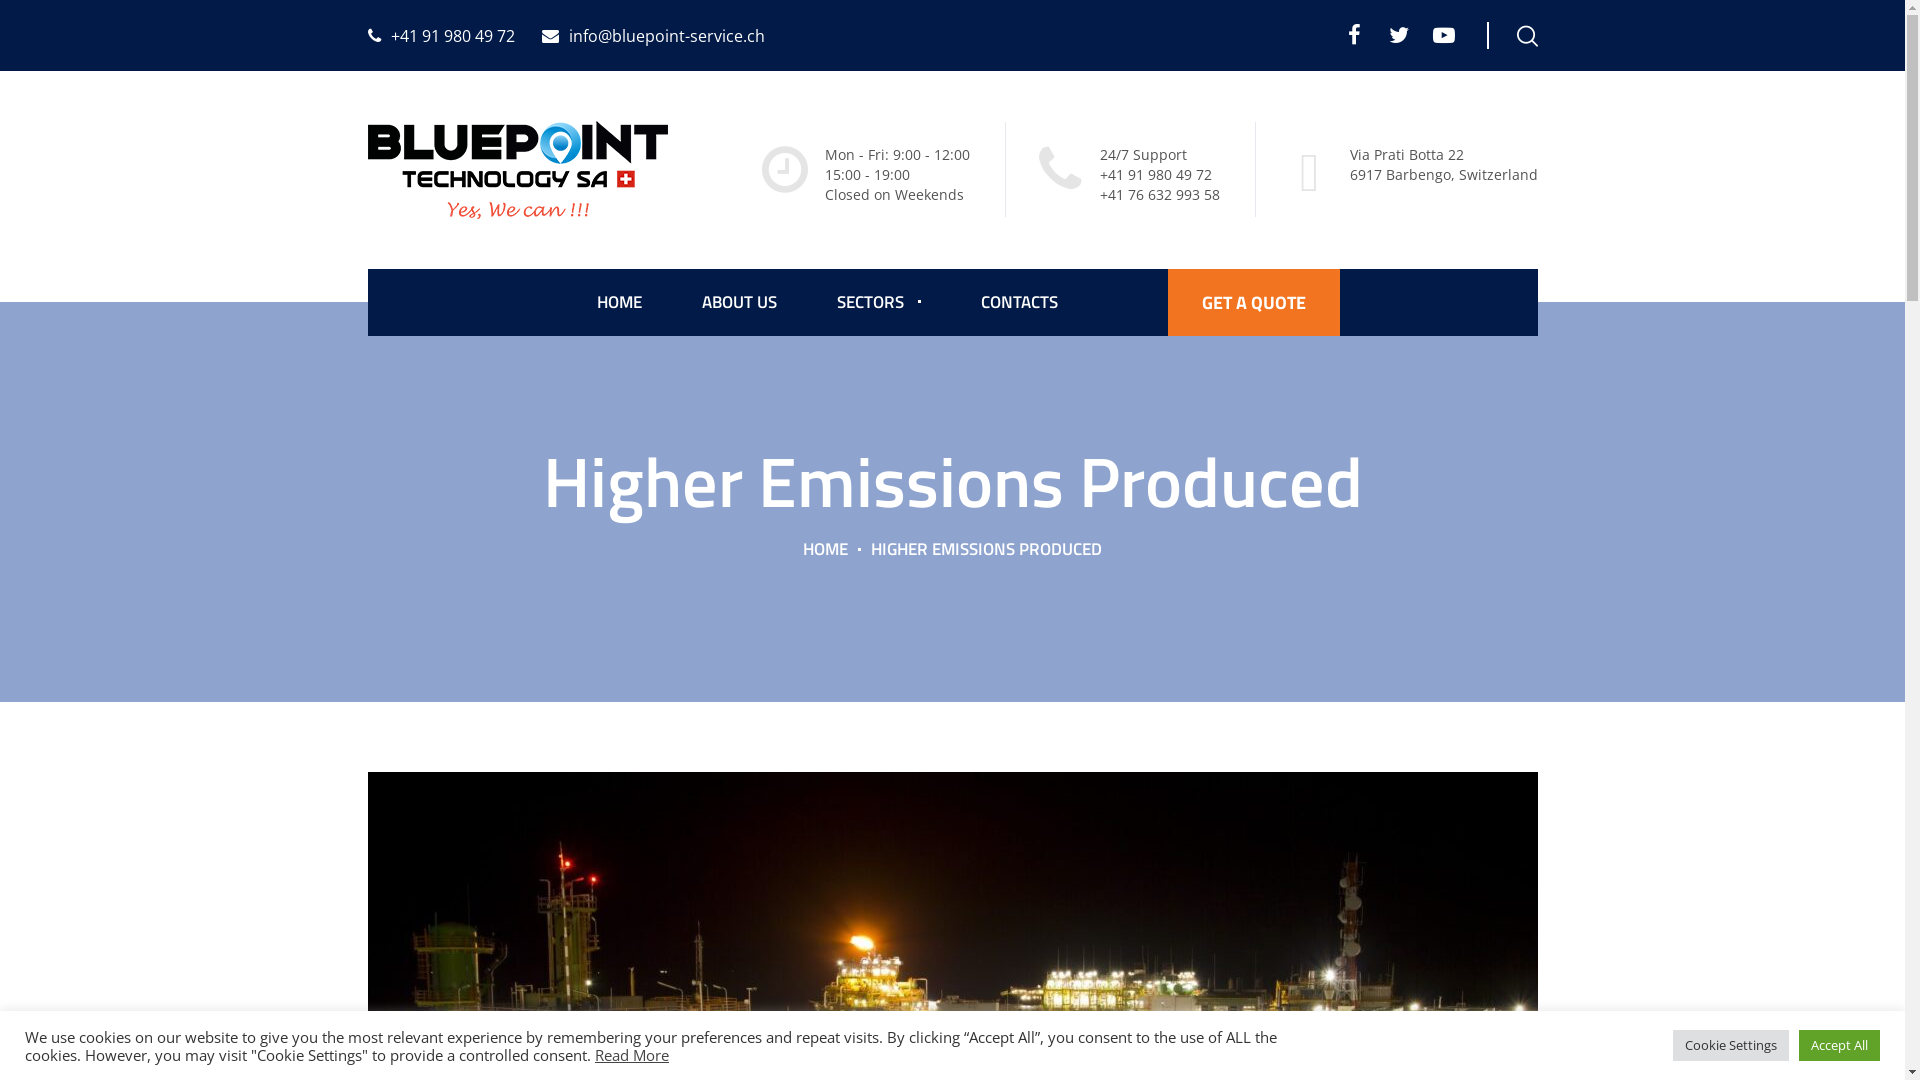 This screenshot has height=1080, width=1920. I want to click on SECTORS, so click(878, 302).